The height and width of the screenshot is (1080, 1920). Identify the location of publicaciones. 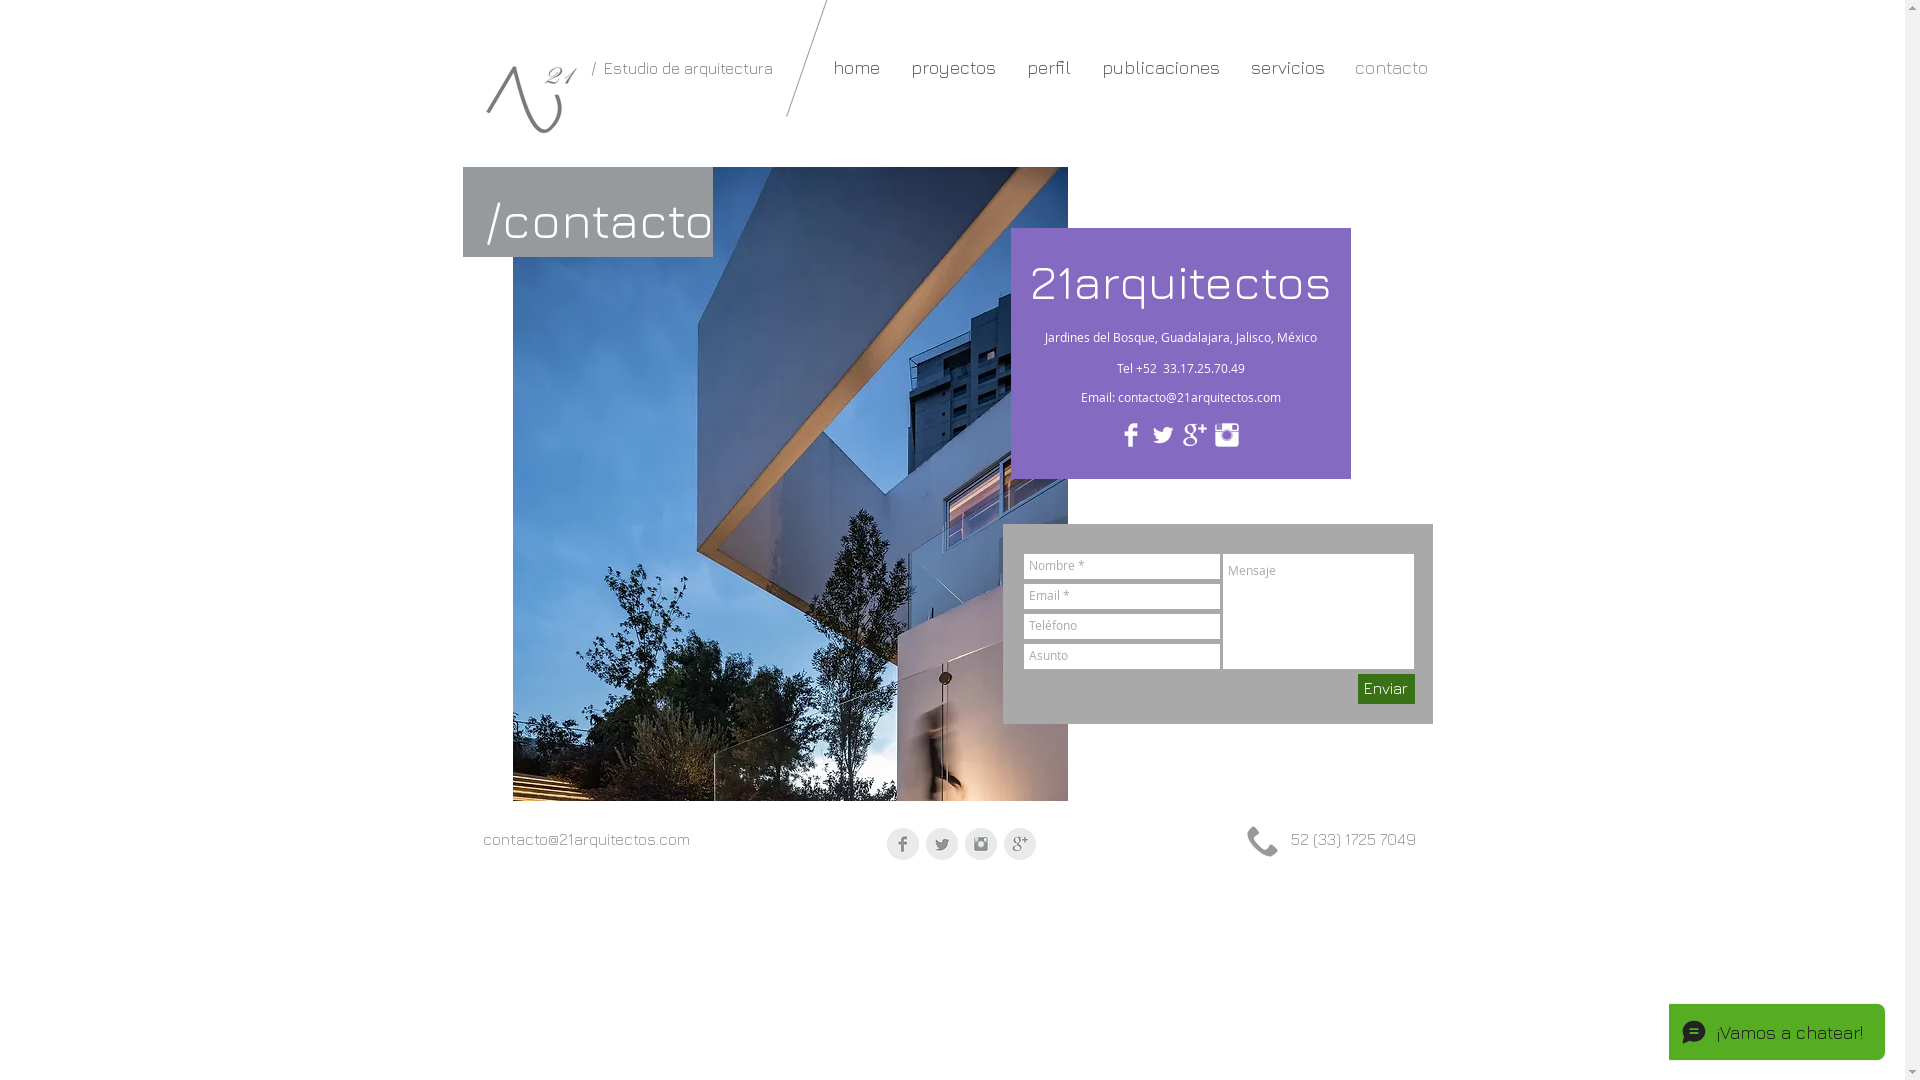
(1160, 68).